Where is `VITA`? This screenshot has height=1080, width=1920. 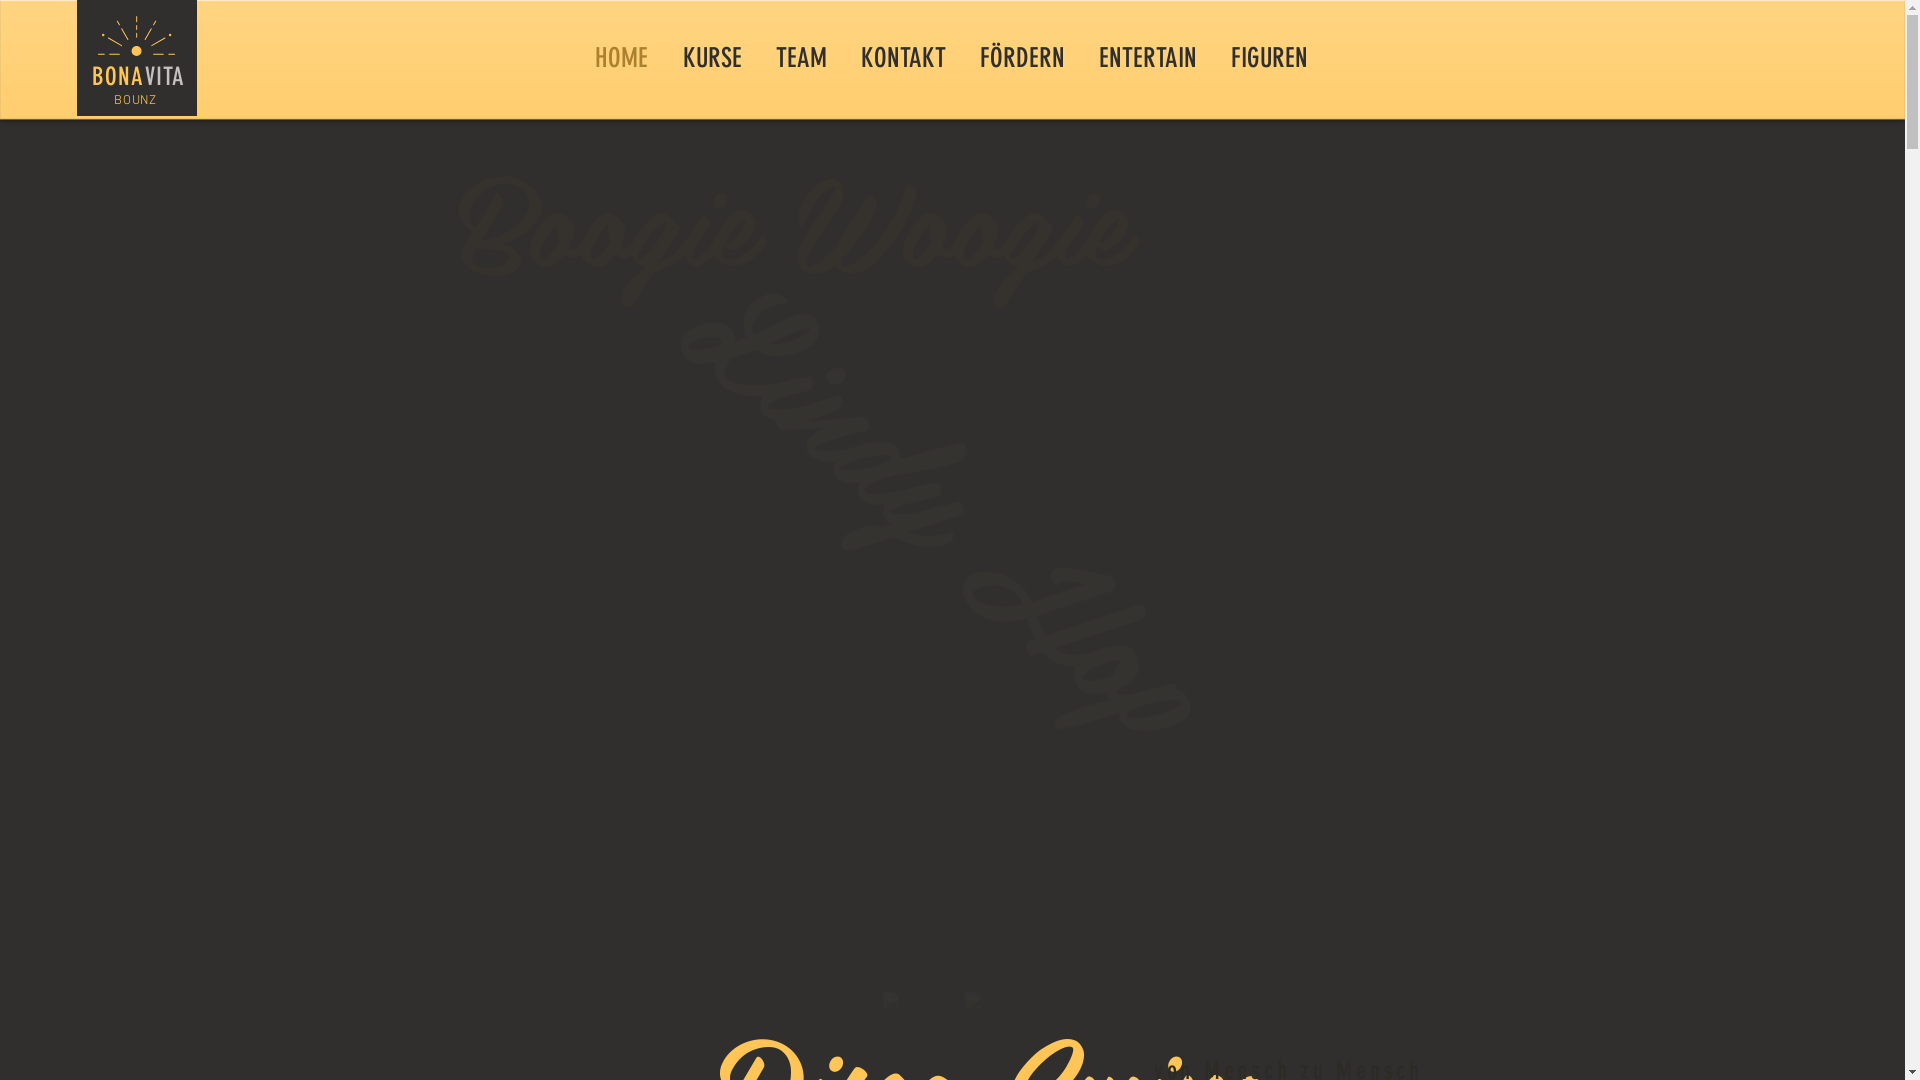 VITA is located at coordinates (164, 76).